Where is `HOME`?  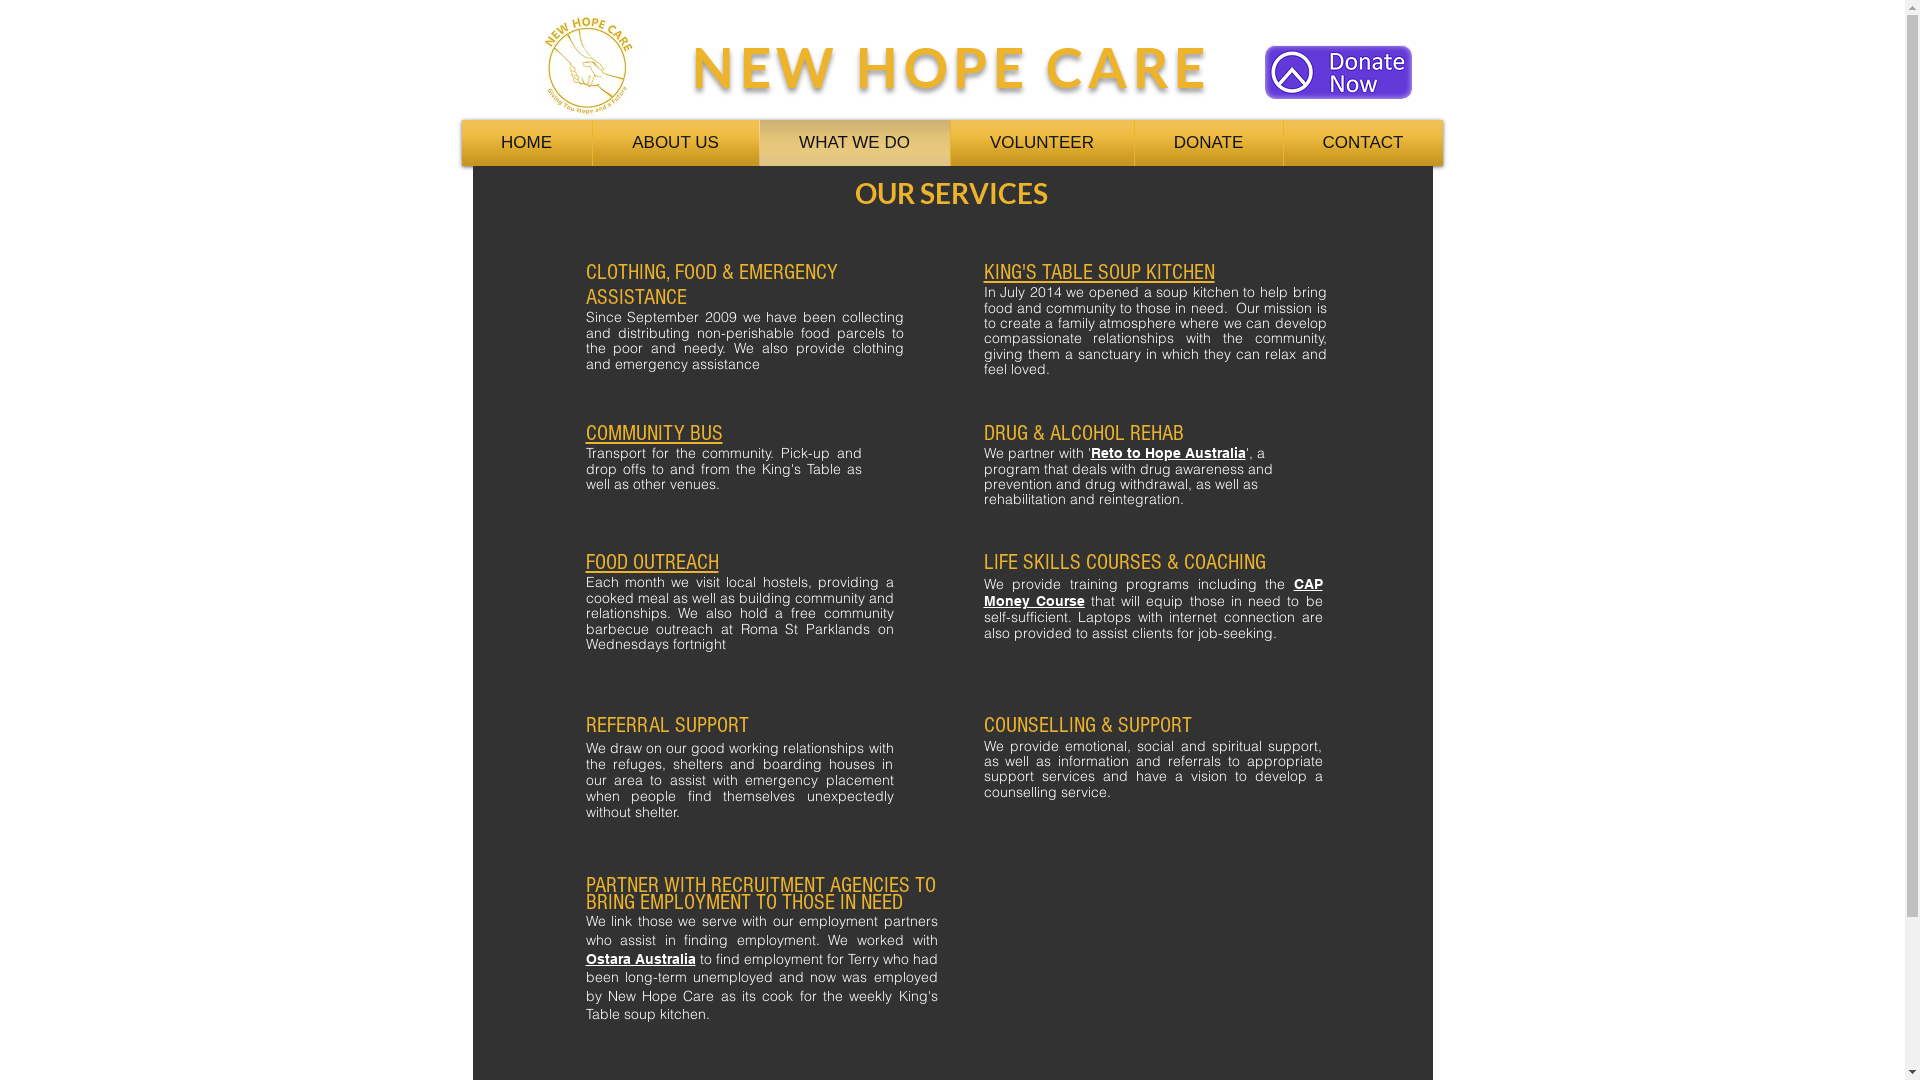
HOME is located at coordinates (526, 143).